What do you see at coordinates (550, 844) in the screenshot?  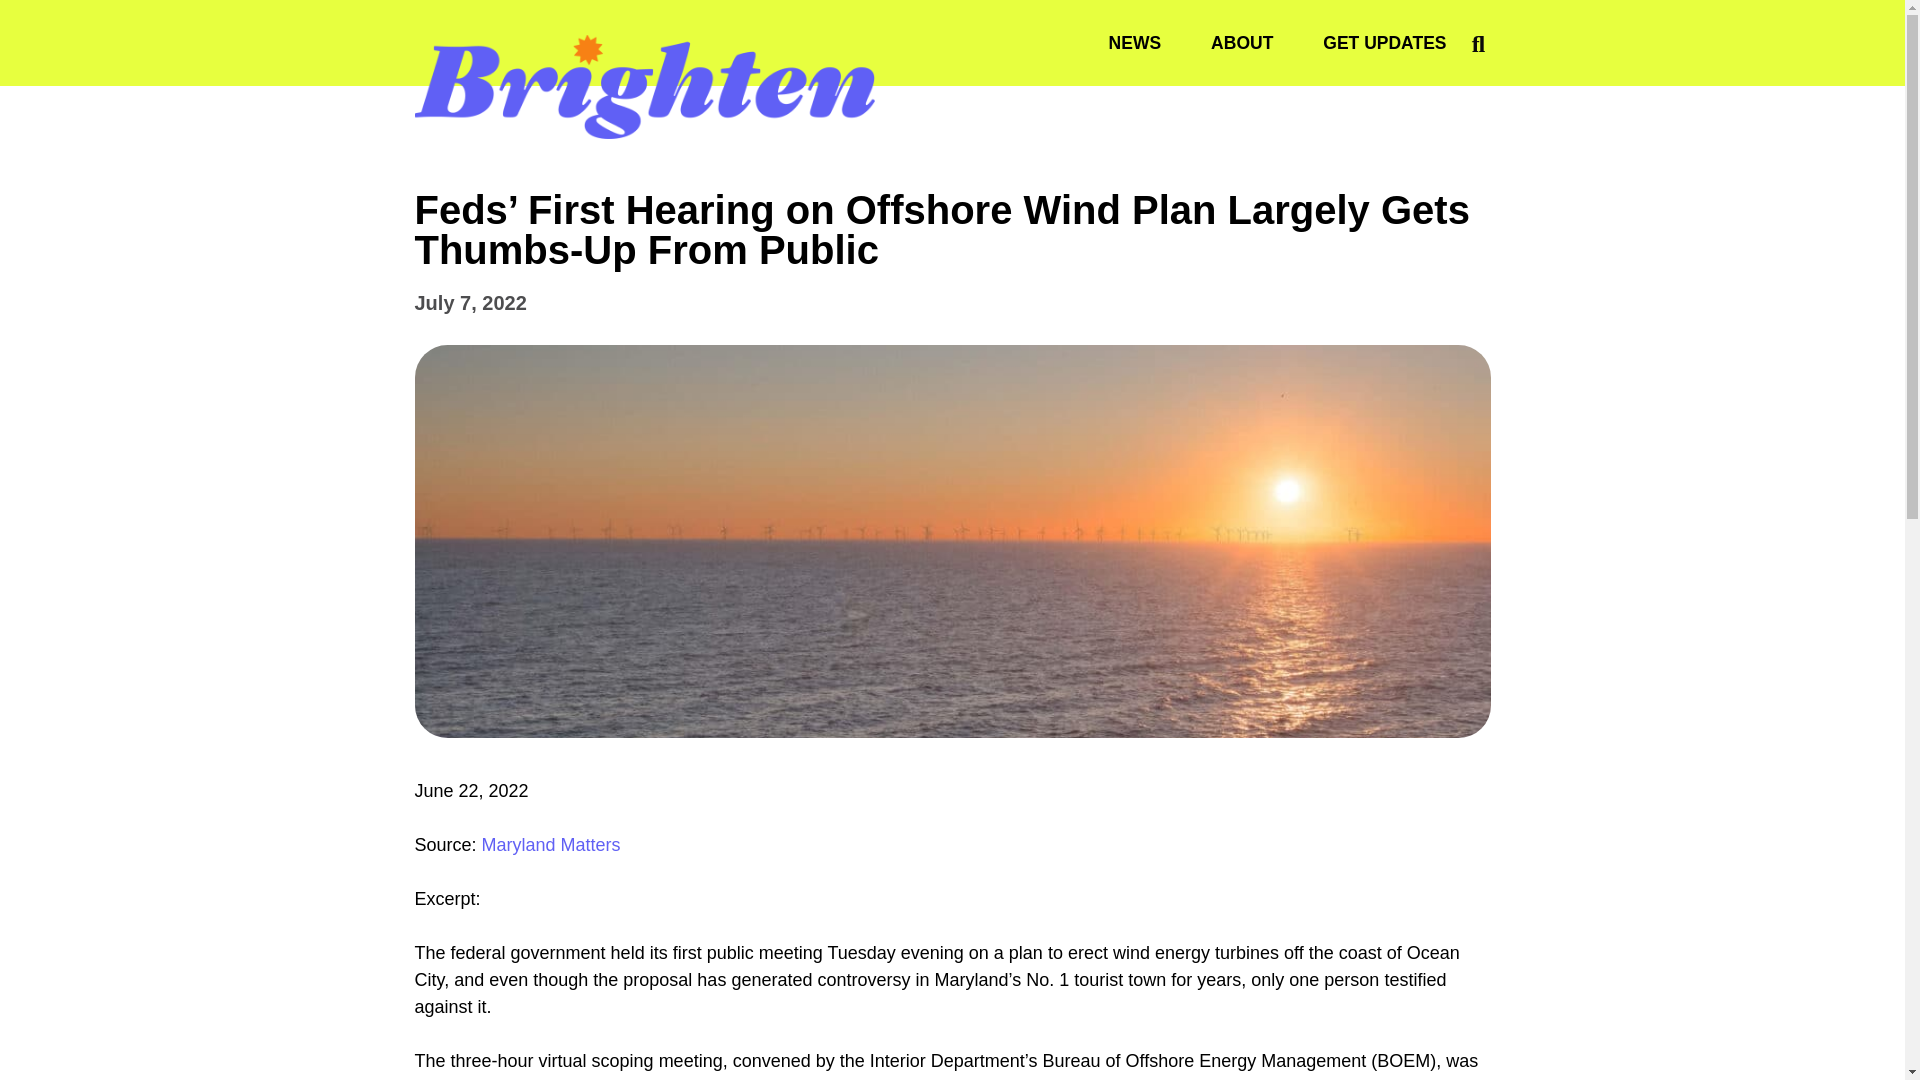 I see `Maryland Matters` at bounding box center [550, 844].